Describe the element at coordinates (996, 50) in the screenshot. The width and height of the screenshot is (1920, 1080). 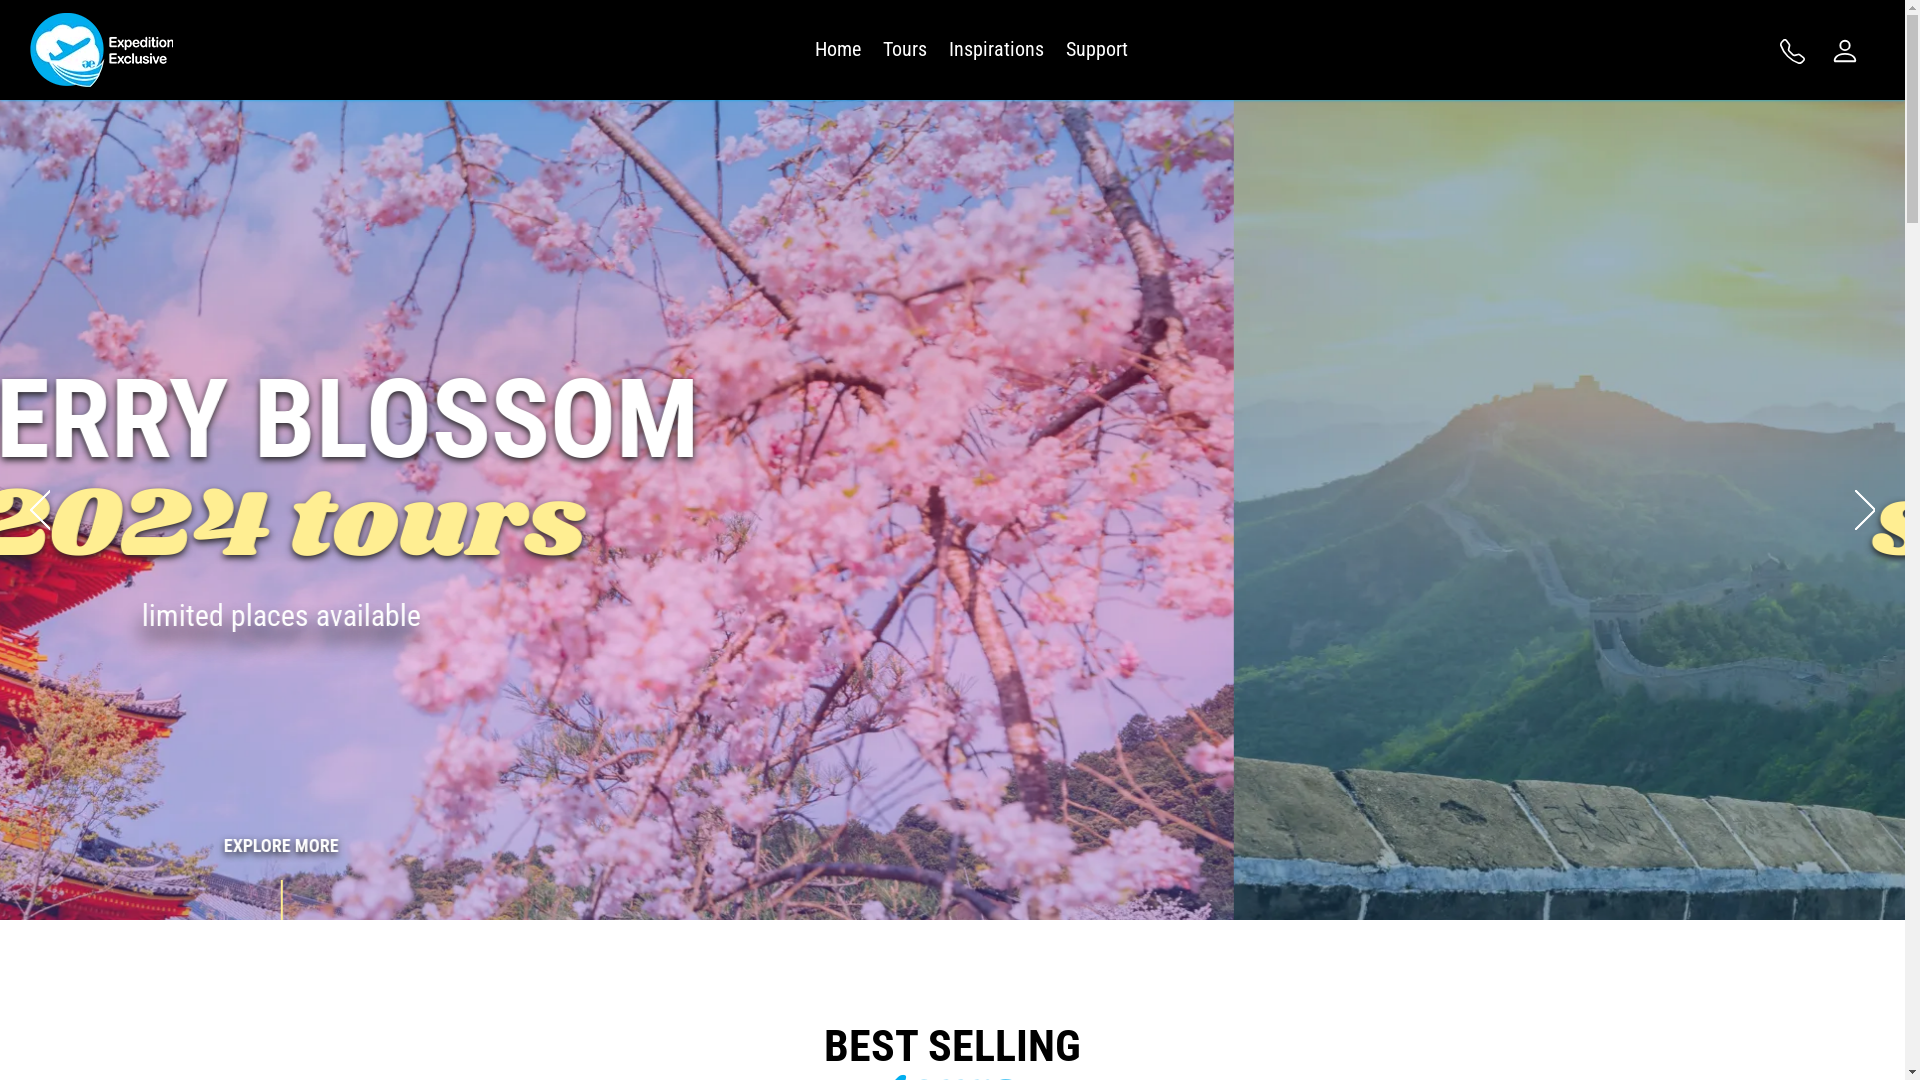
I see `Inspirations` at that location.